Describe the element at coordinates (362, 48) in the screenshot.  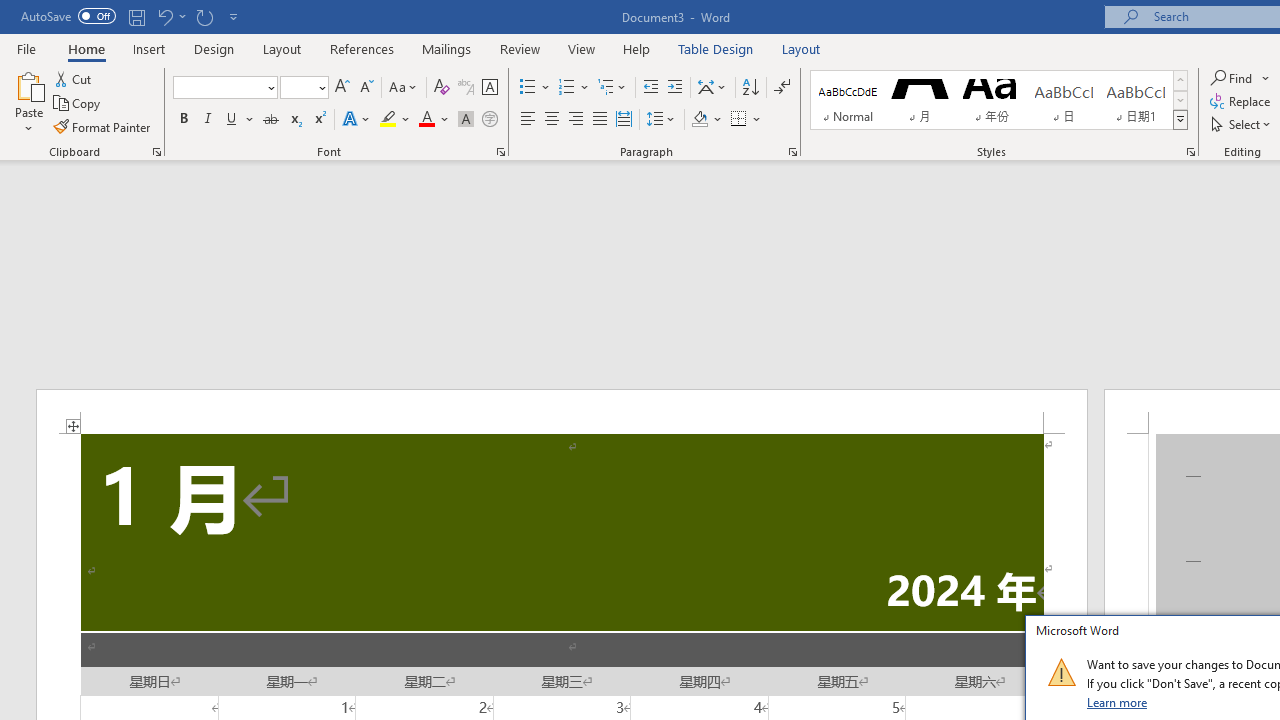
I see `References` at that location.